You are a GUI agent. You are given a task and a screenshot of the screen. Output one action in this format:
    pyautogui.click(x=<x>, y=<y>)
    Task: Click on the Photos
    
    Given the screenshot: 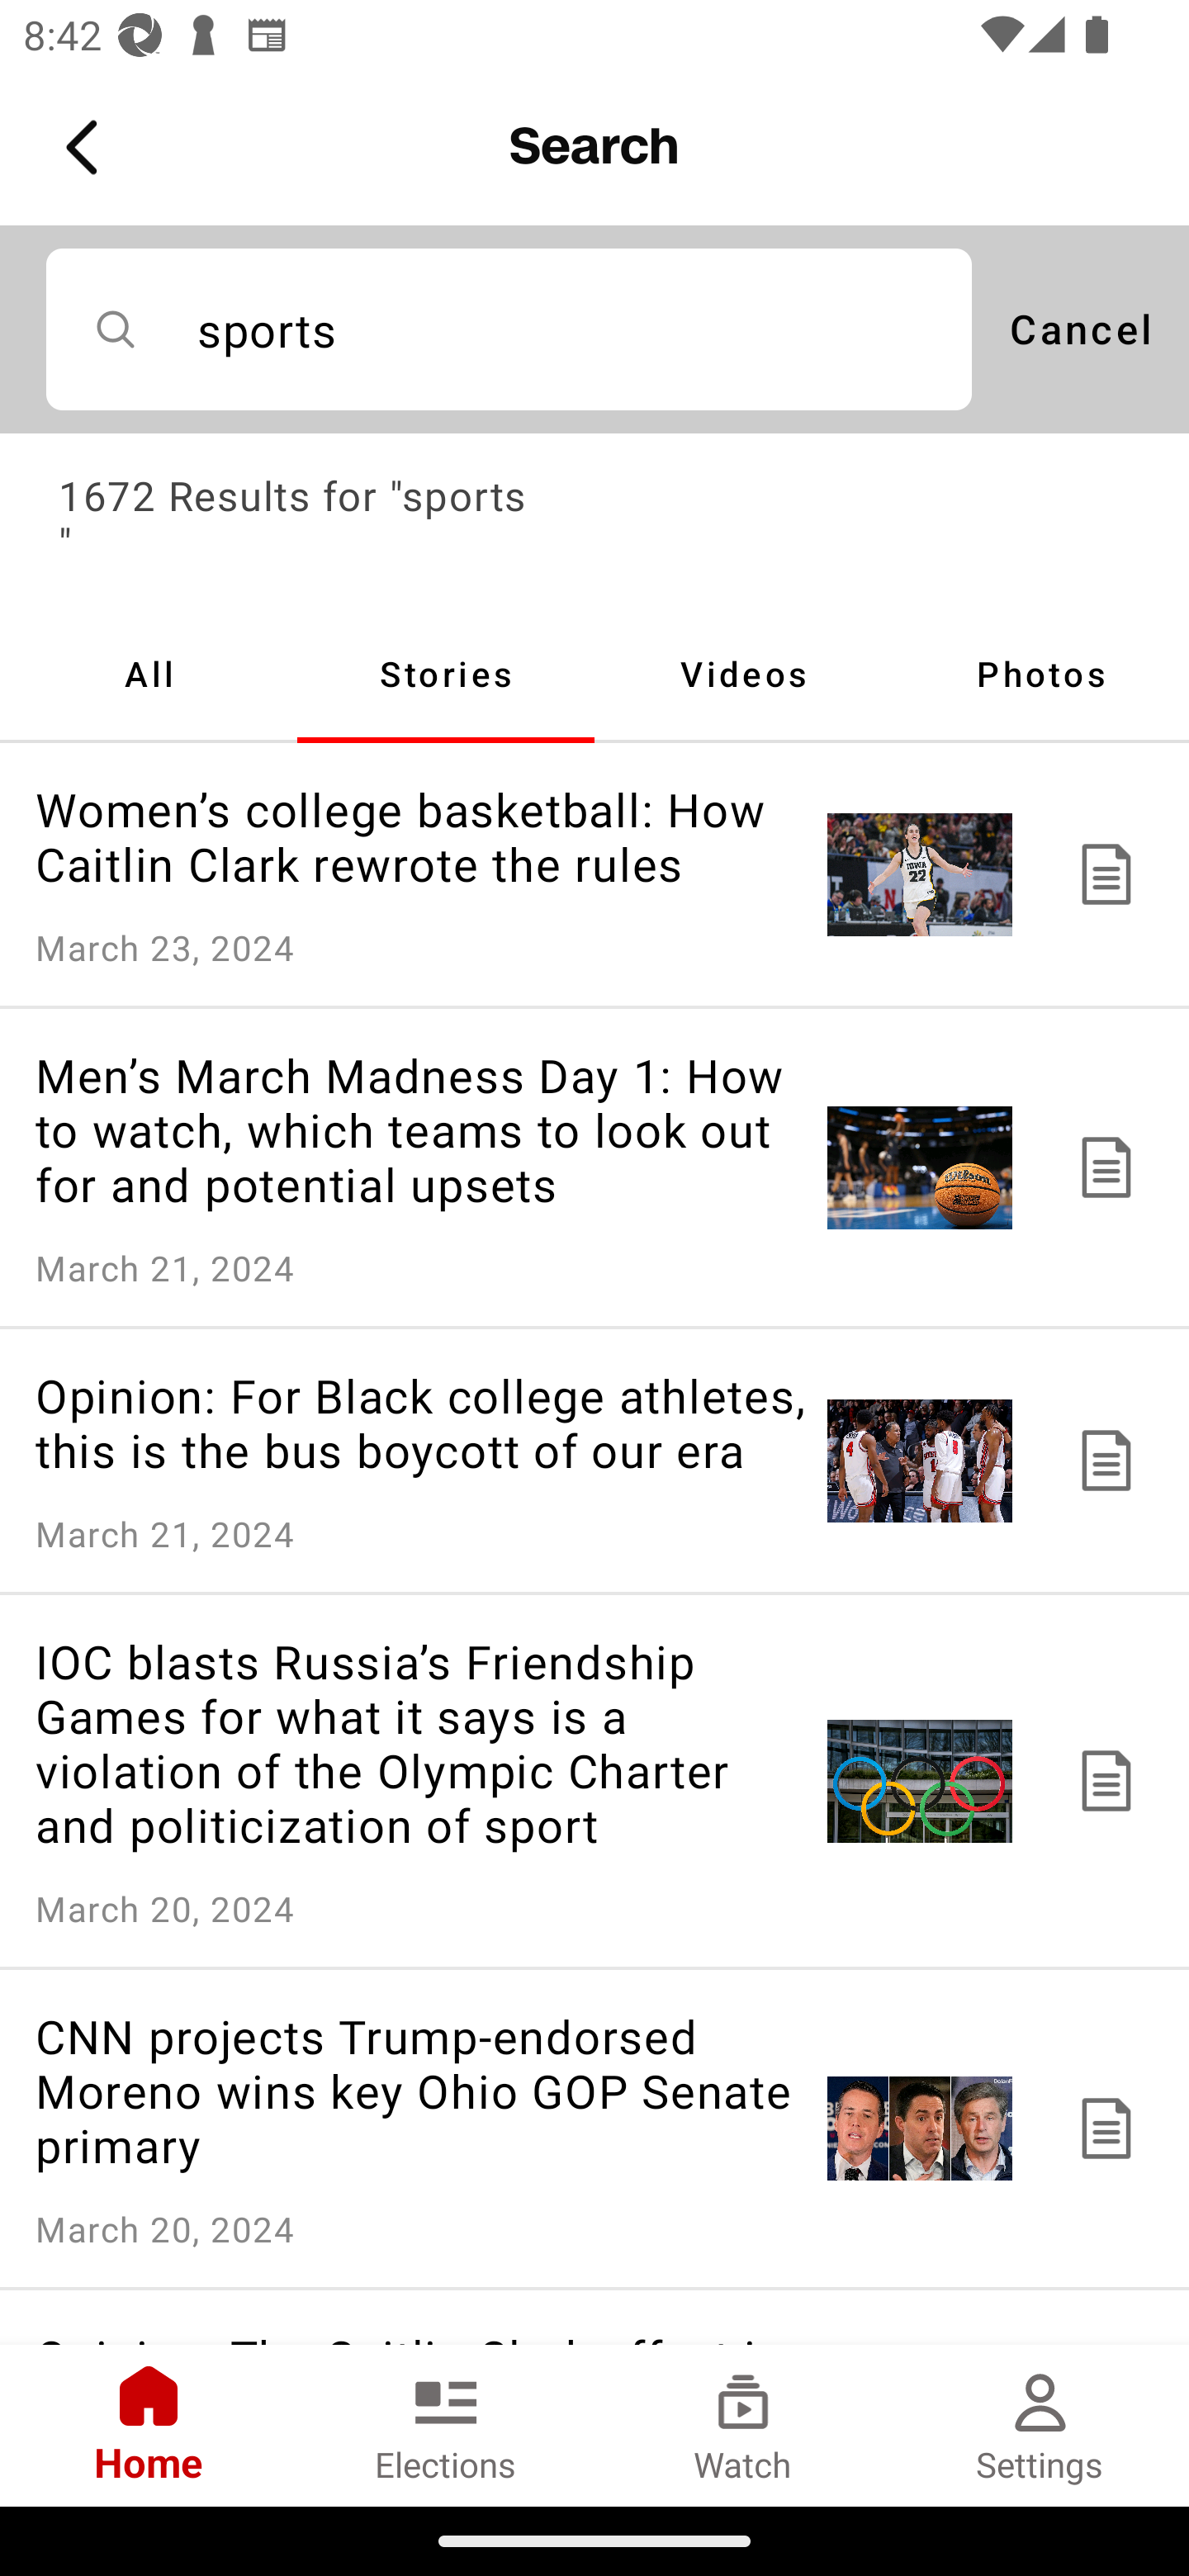 What is the action you would take?
    pyautogui.click(x=1040, y=674)
    